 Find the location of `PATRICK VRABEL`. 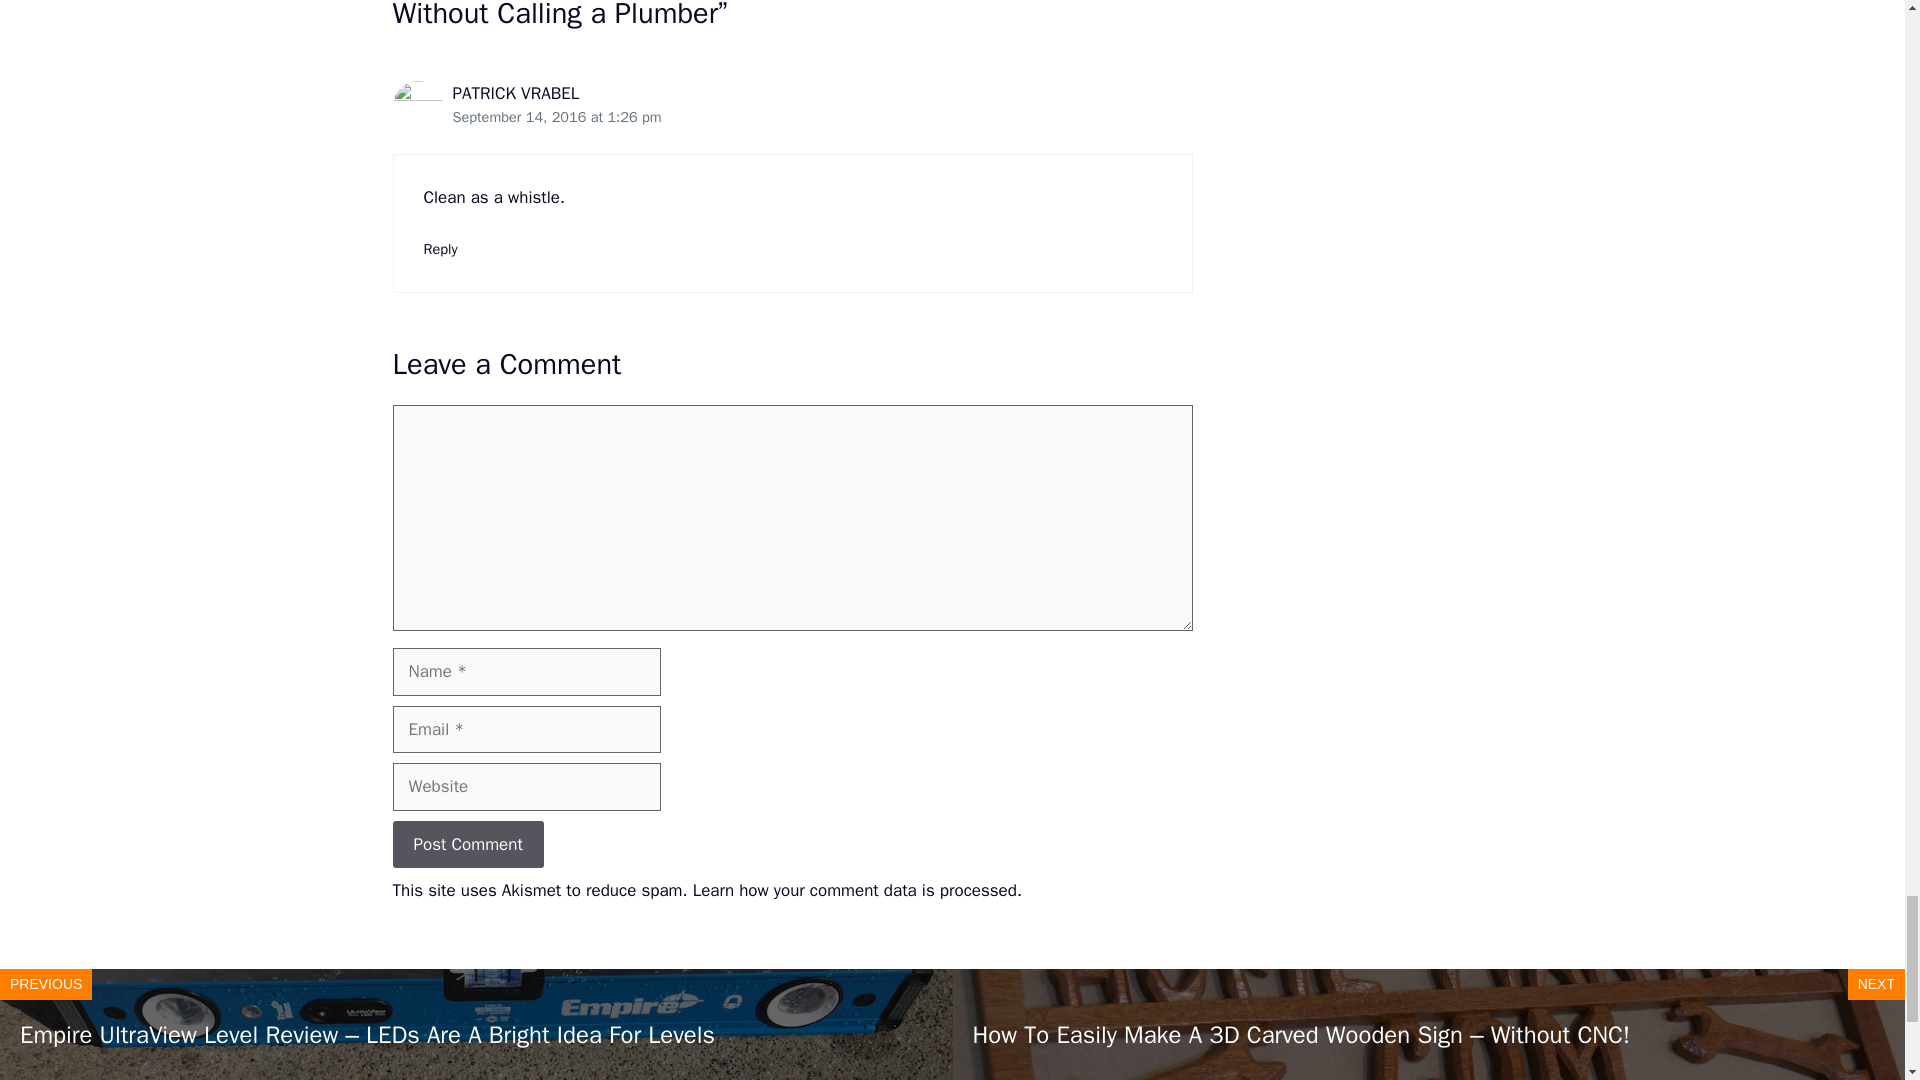

PATRICK VRABEL is located at coordinates (515, 93).